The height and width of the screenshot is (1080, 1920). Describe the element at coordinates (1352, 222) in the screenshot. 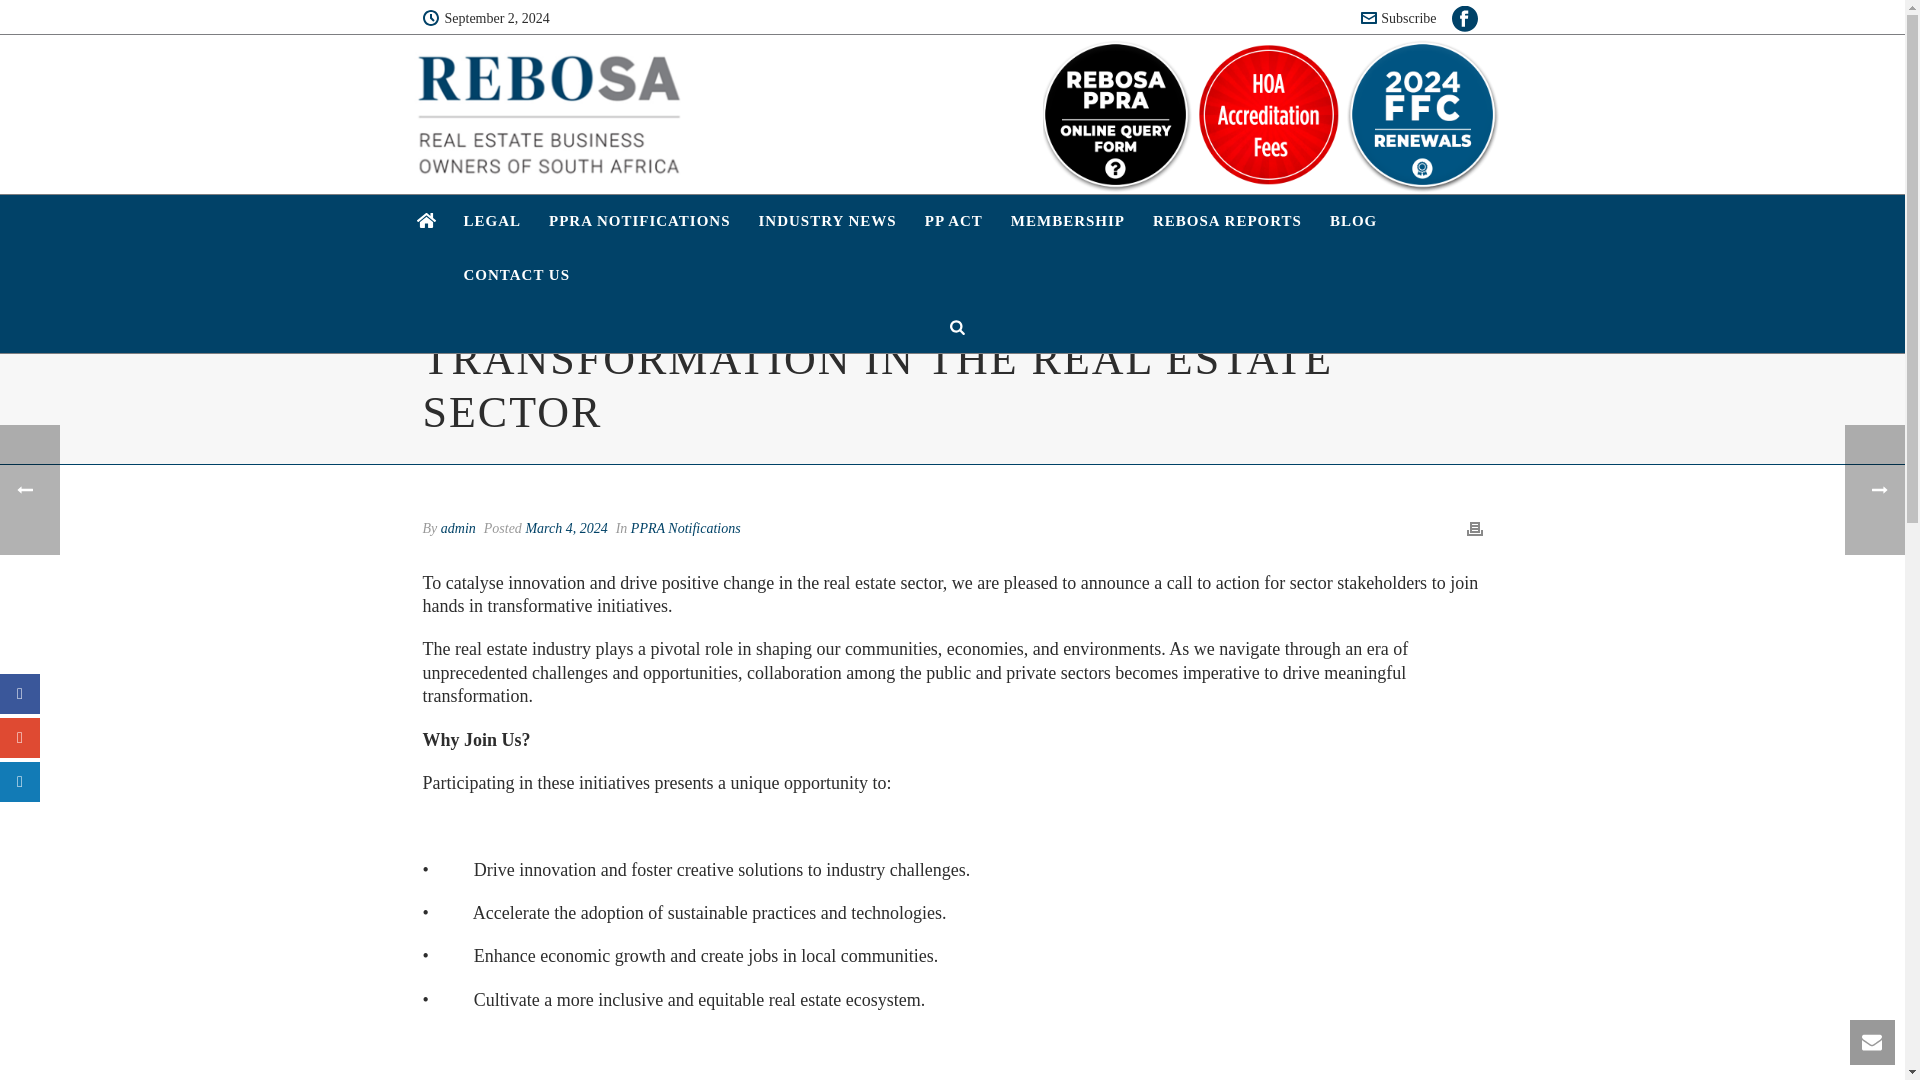

I see `BLOG` at that location.